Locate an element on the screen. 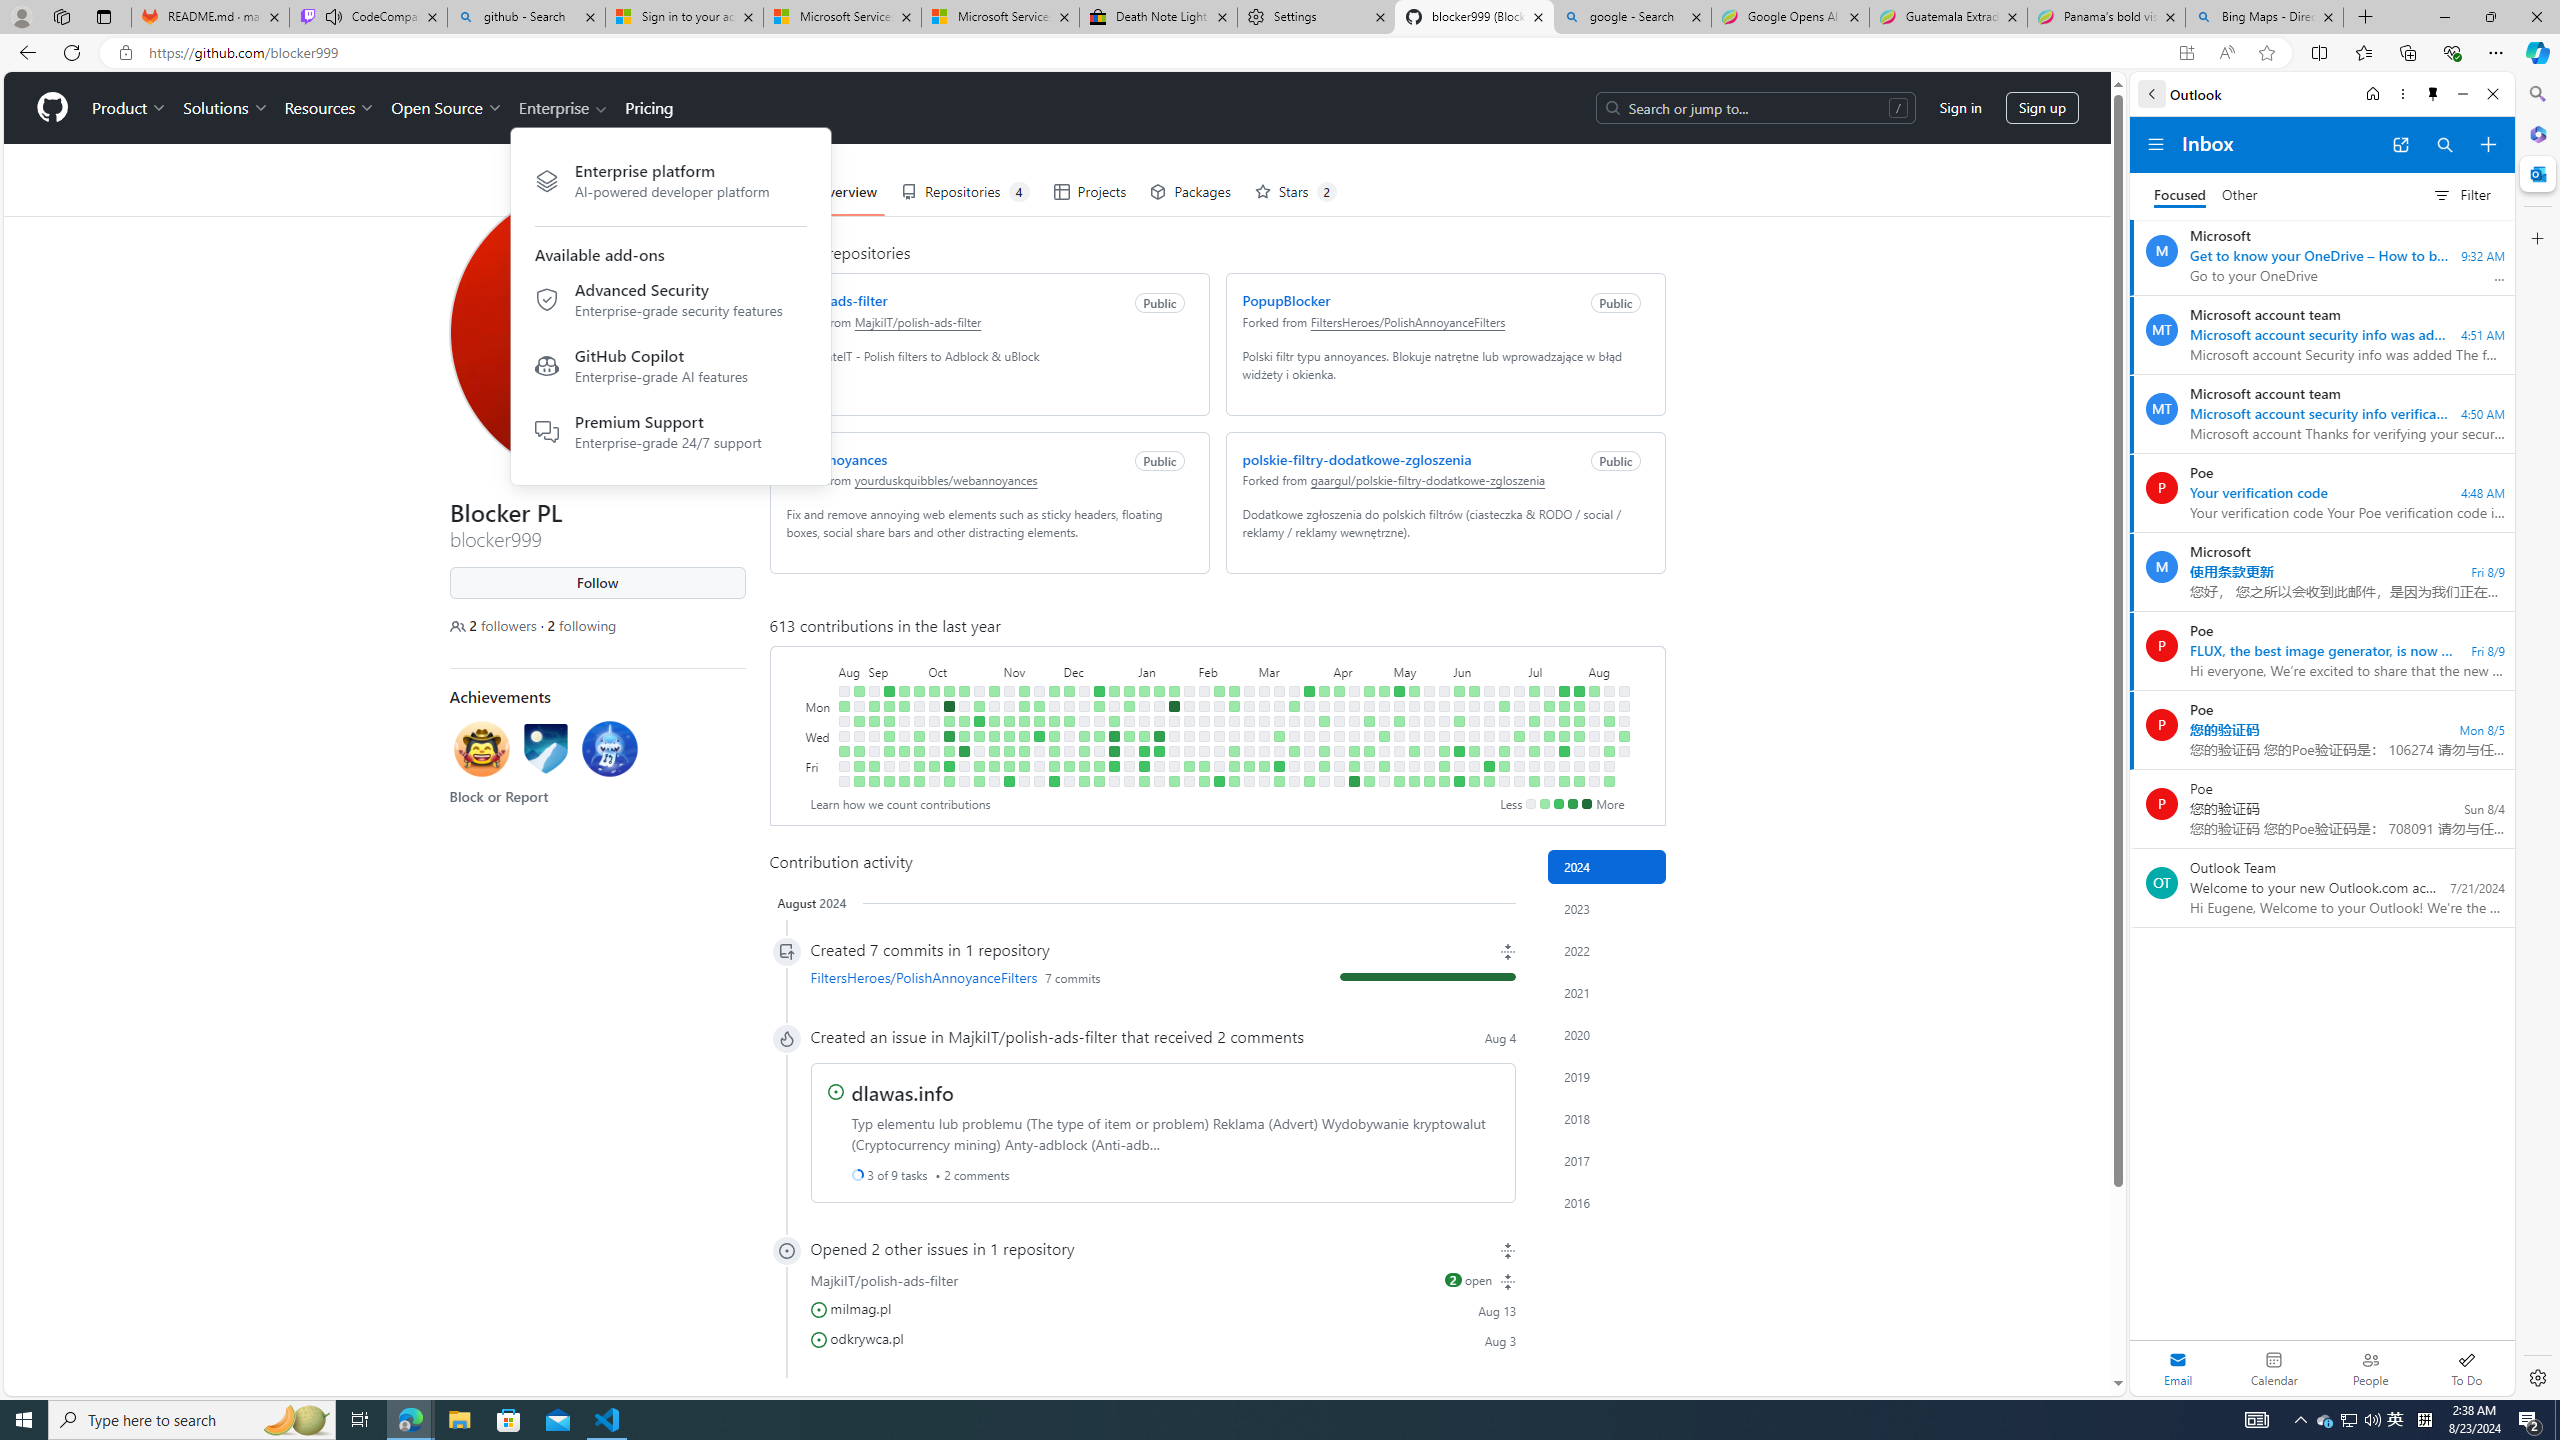 This screenshot has width=2560, height=1440. Pricing is located at coordinates (648, 108).